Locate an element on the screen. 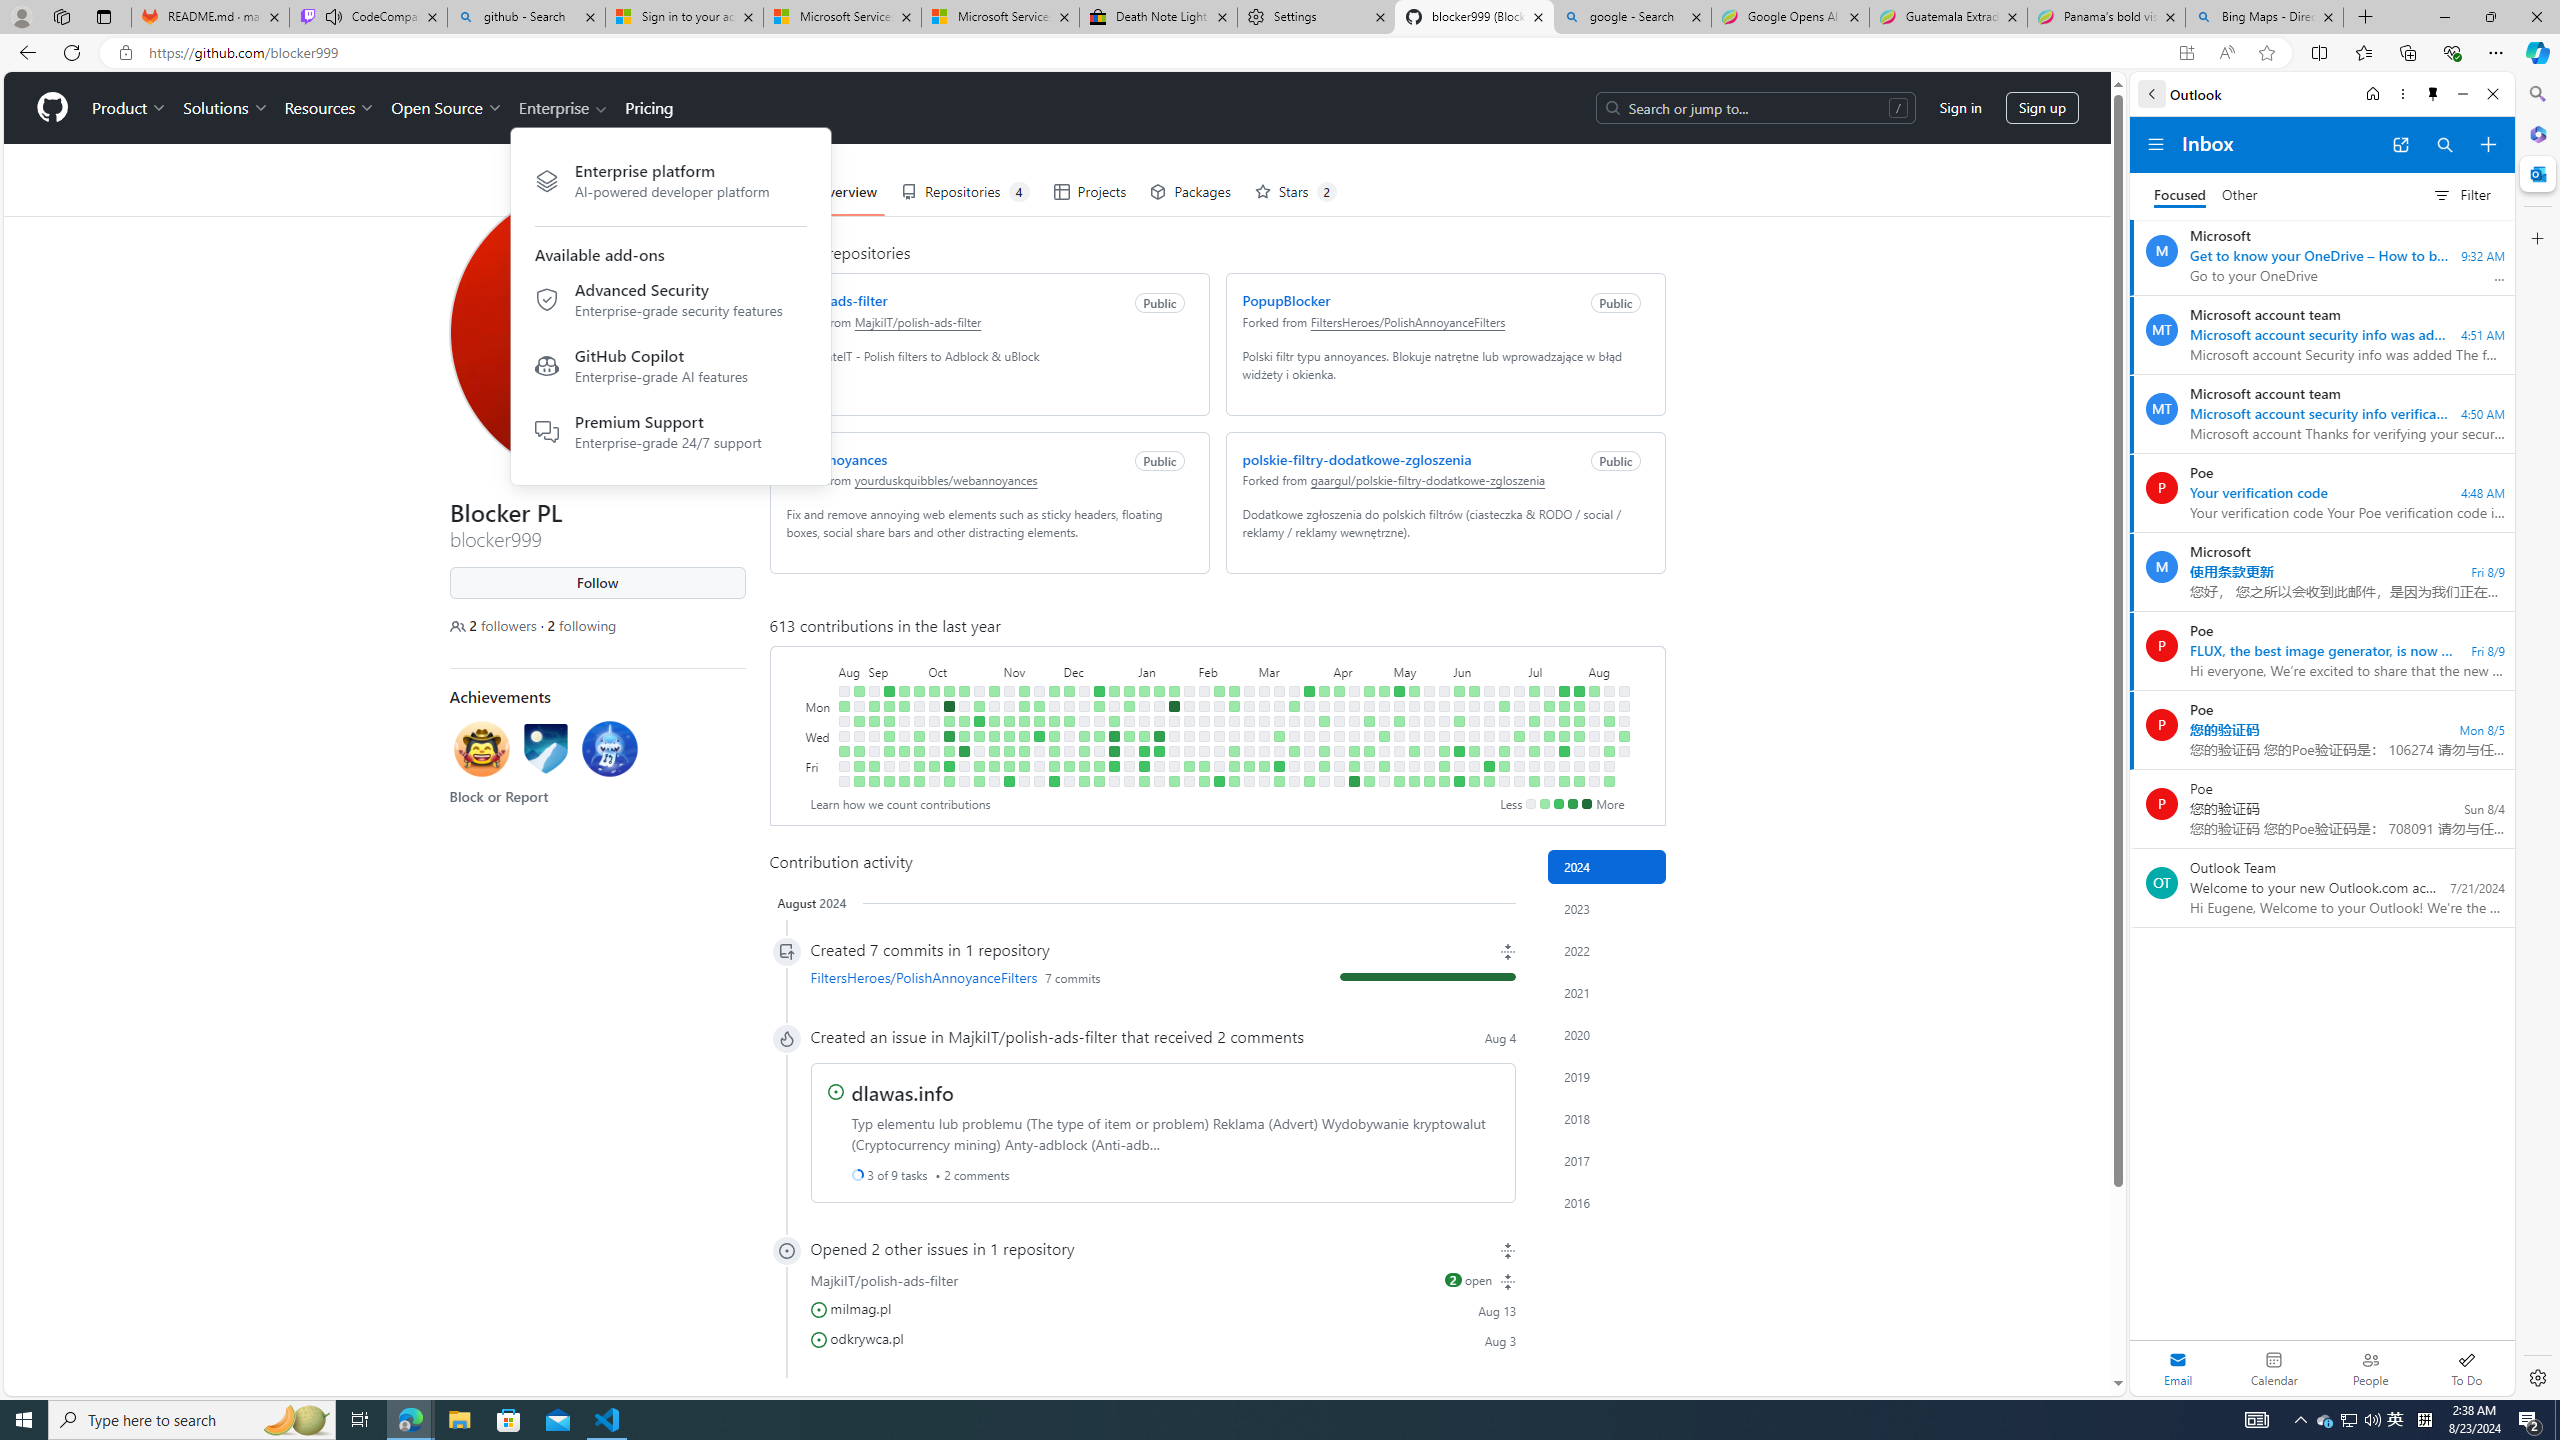 This screenshot has width=2560, height=1440. Pricing is located at coordinates (648, 108).